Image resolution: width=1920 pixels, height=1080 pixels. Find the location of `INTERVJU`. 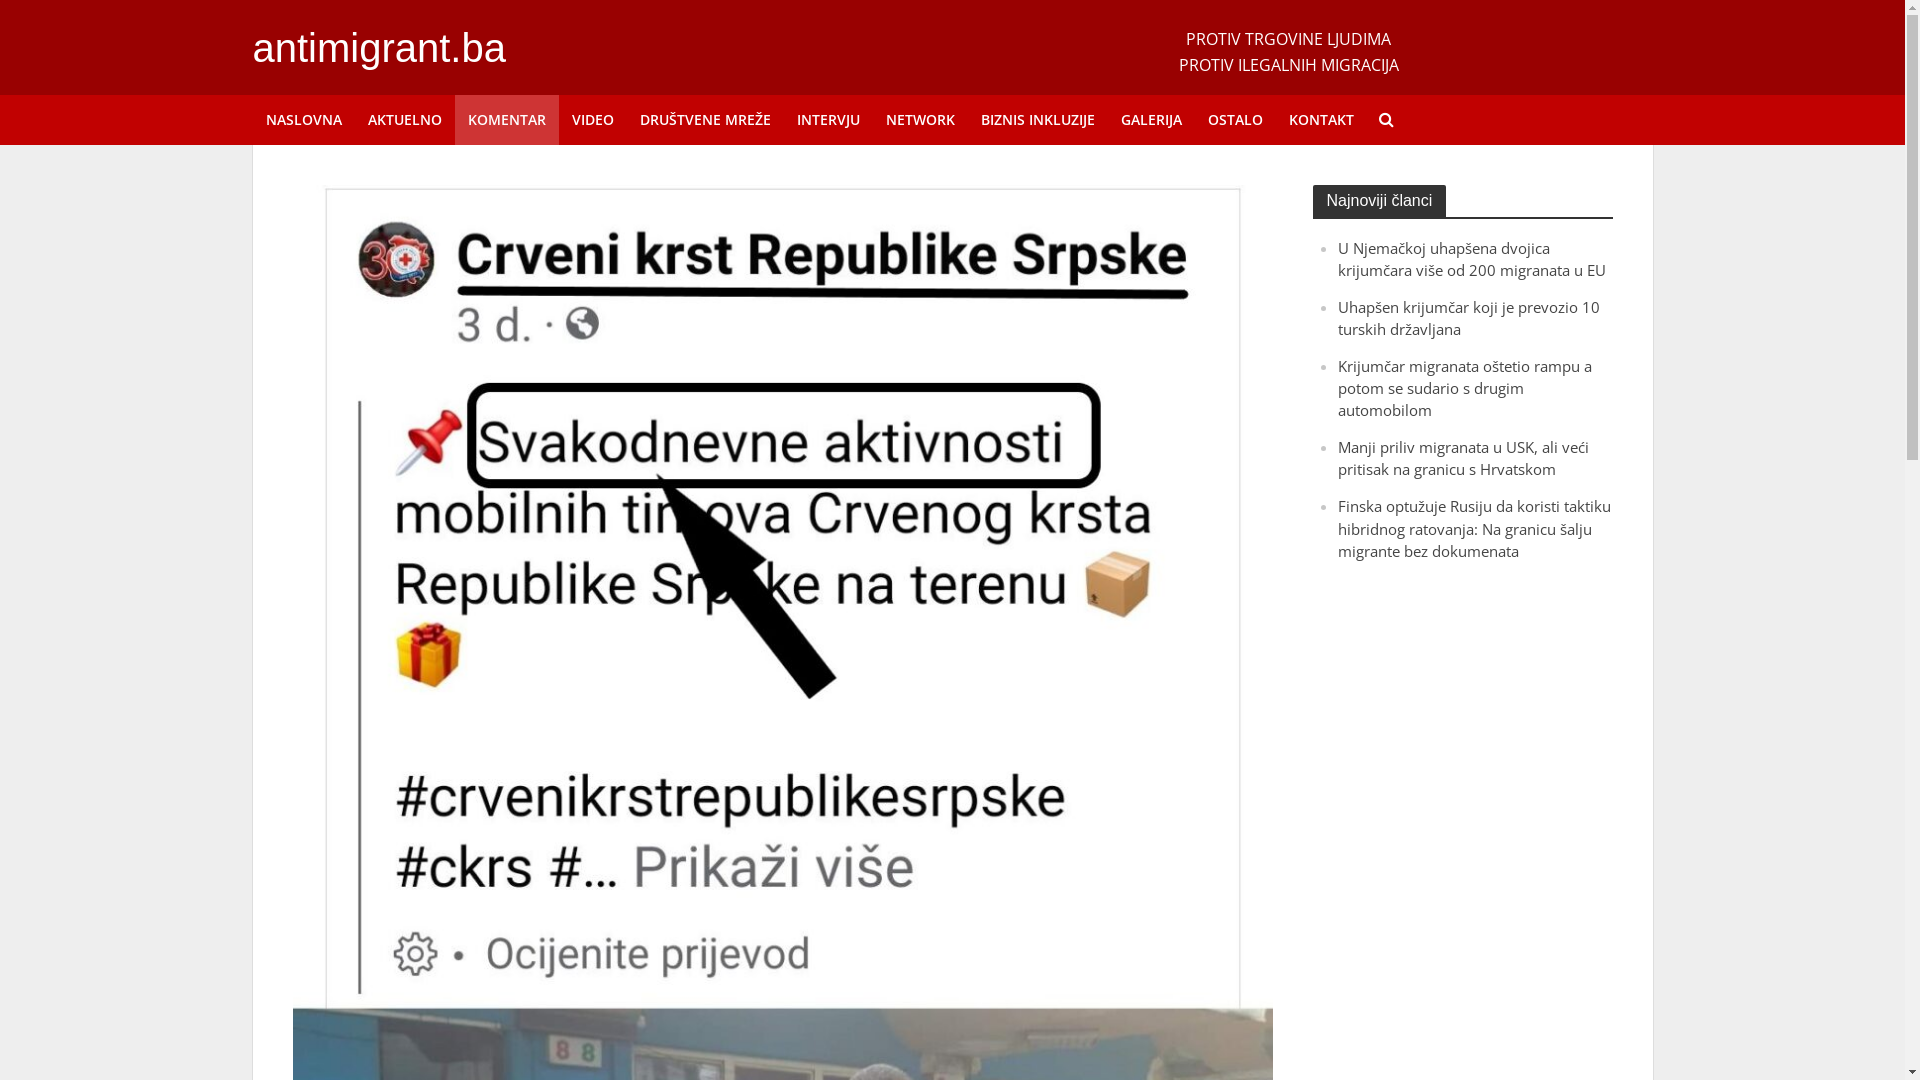

INTERVJU is located at coordinates (828, 120).